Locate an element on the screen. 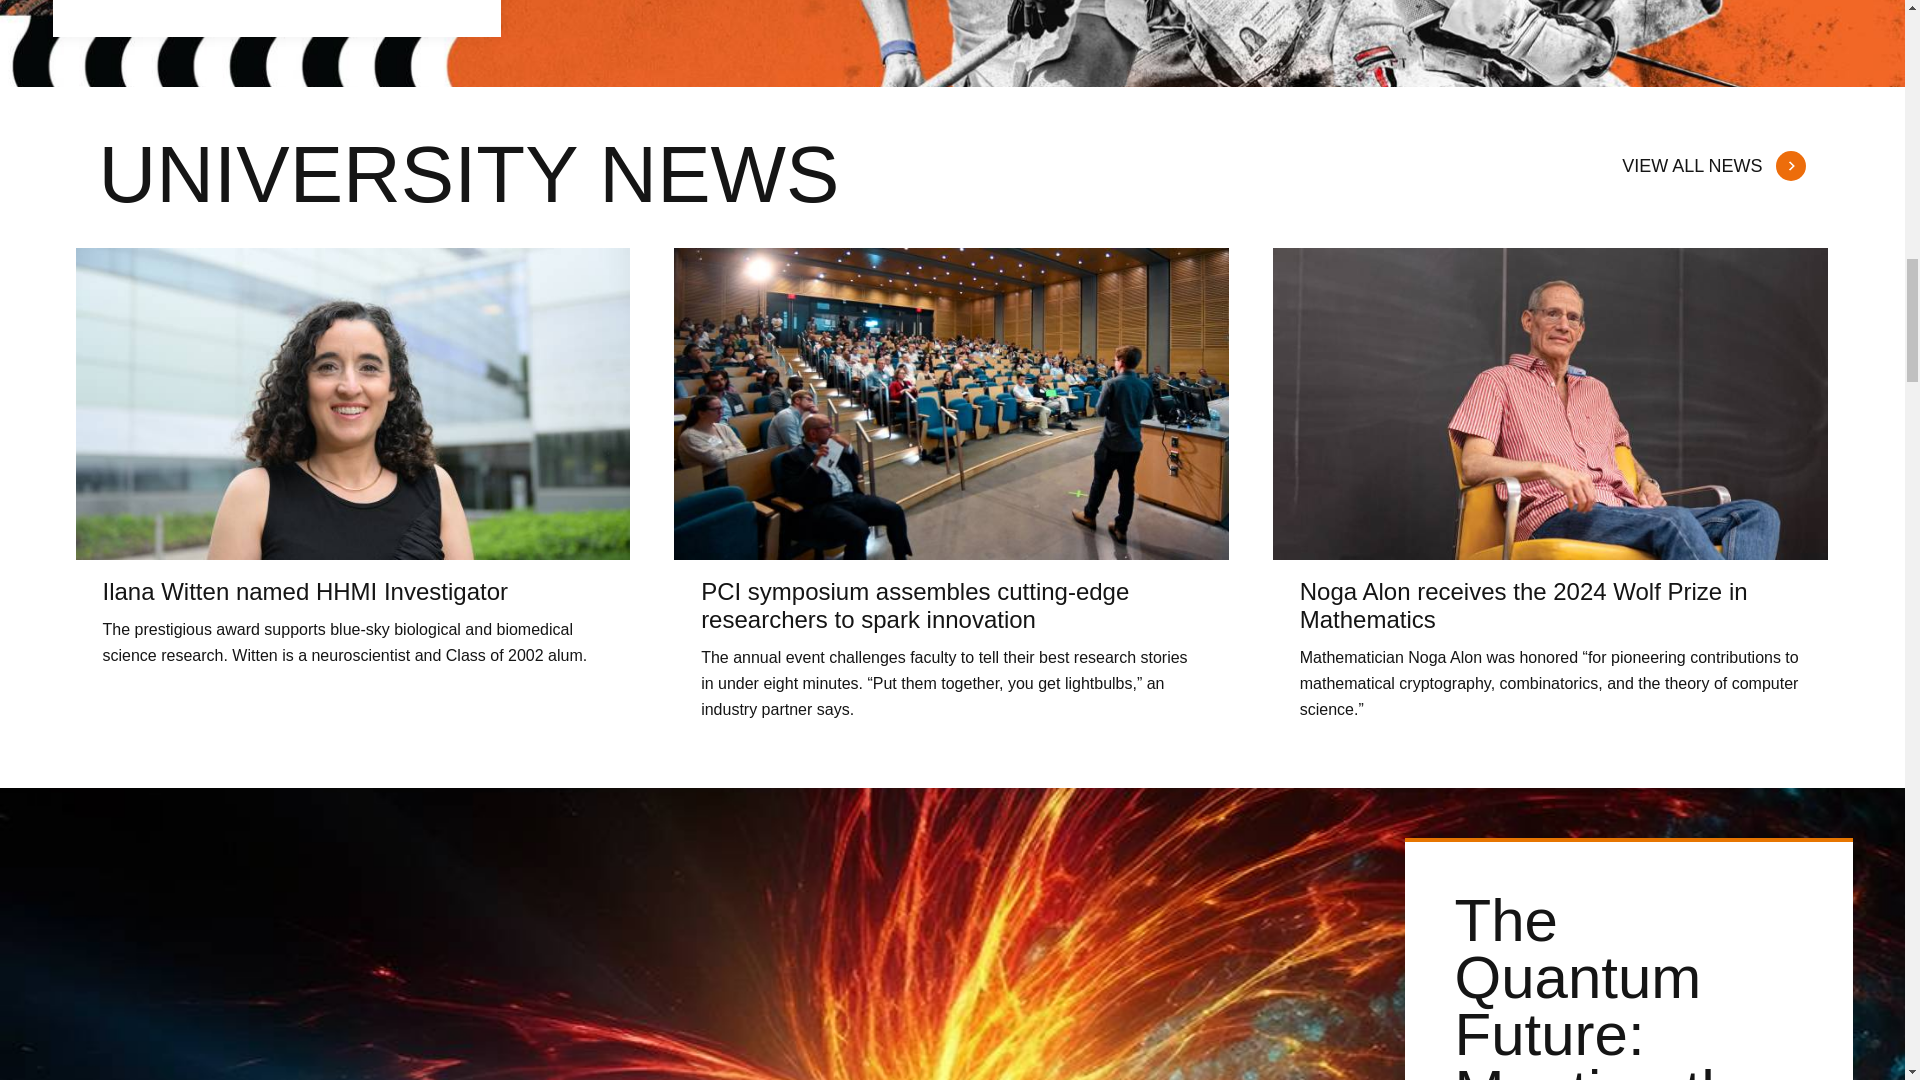  VIEW ALL NEWS is located at coordinates (1712, 158).